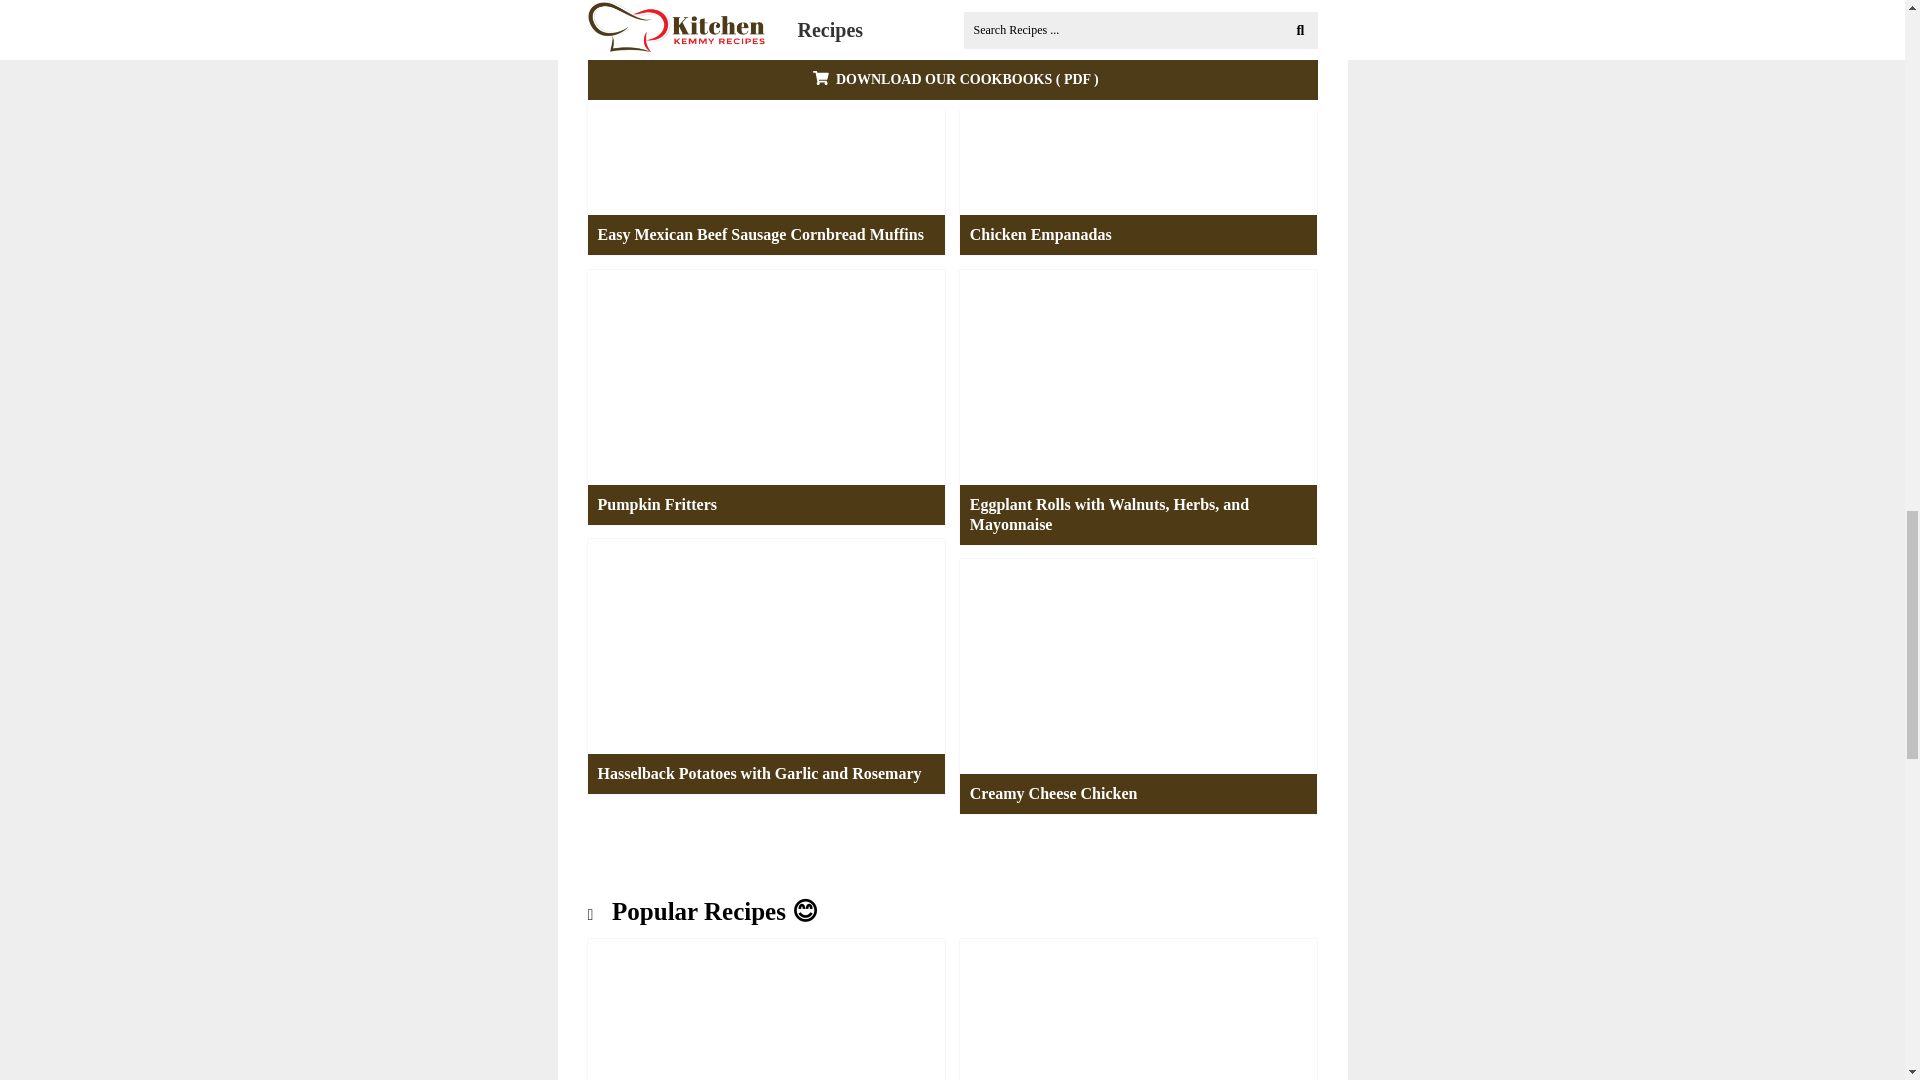 This screenshot has width=1920, height=1080. What do you see at coordinates (766, 1009) in the screenshot?
I see `Jam soft bun 12` at bounding box center [766, 1009].